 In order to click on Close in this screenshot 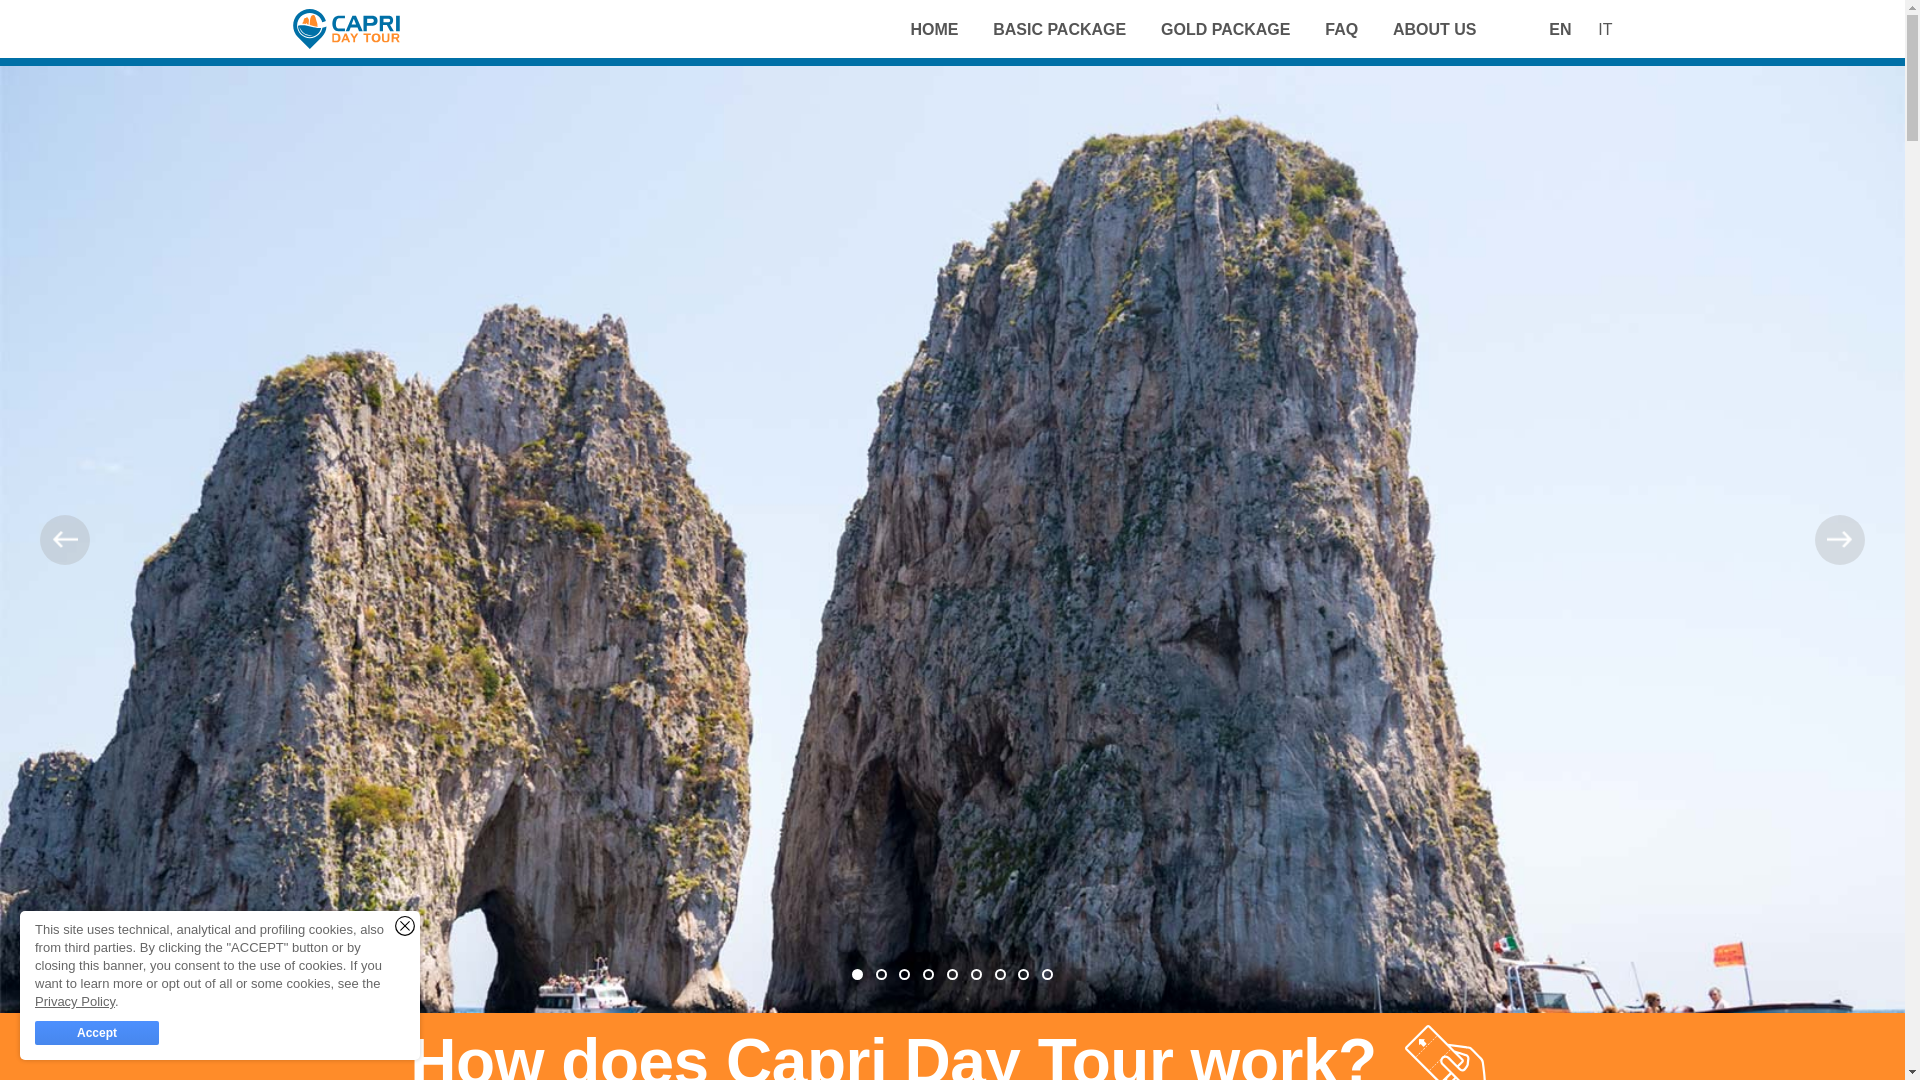, I will do `click(404, 926)`.